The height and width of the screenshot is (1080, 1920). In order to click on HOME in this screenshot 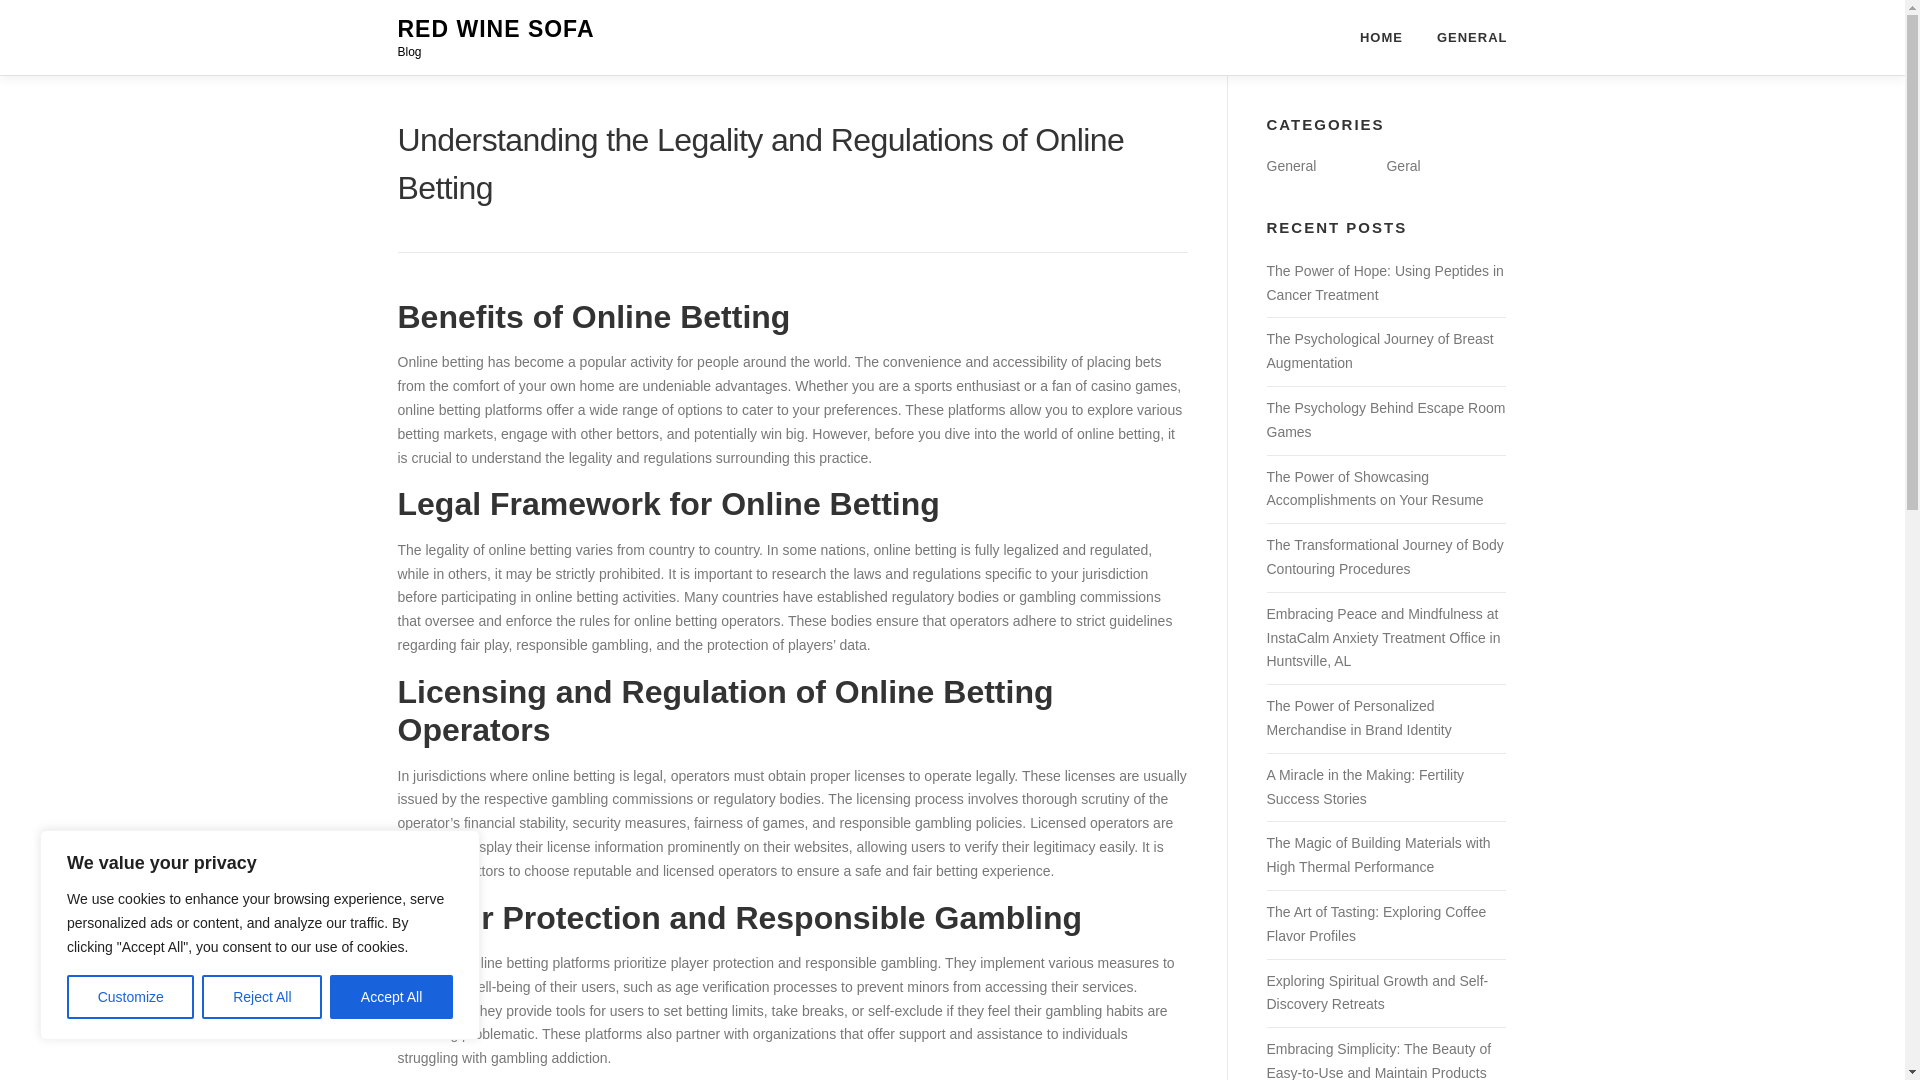, I will do `click(1381, 37)`.